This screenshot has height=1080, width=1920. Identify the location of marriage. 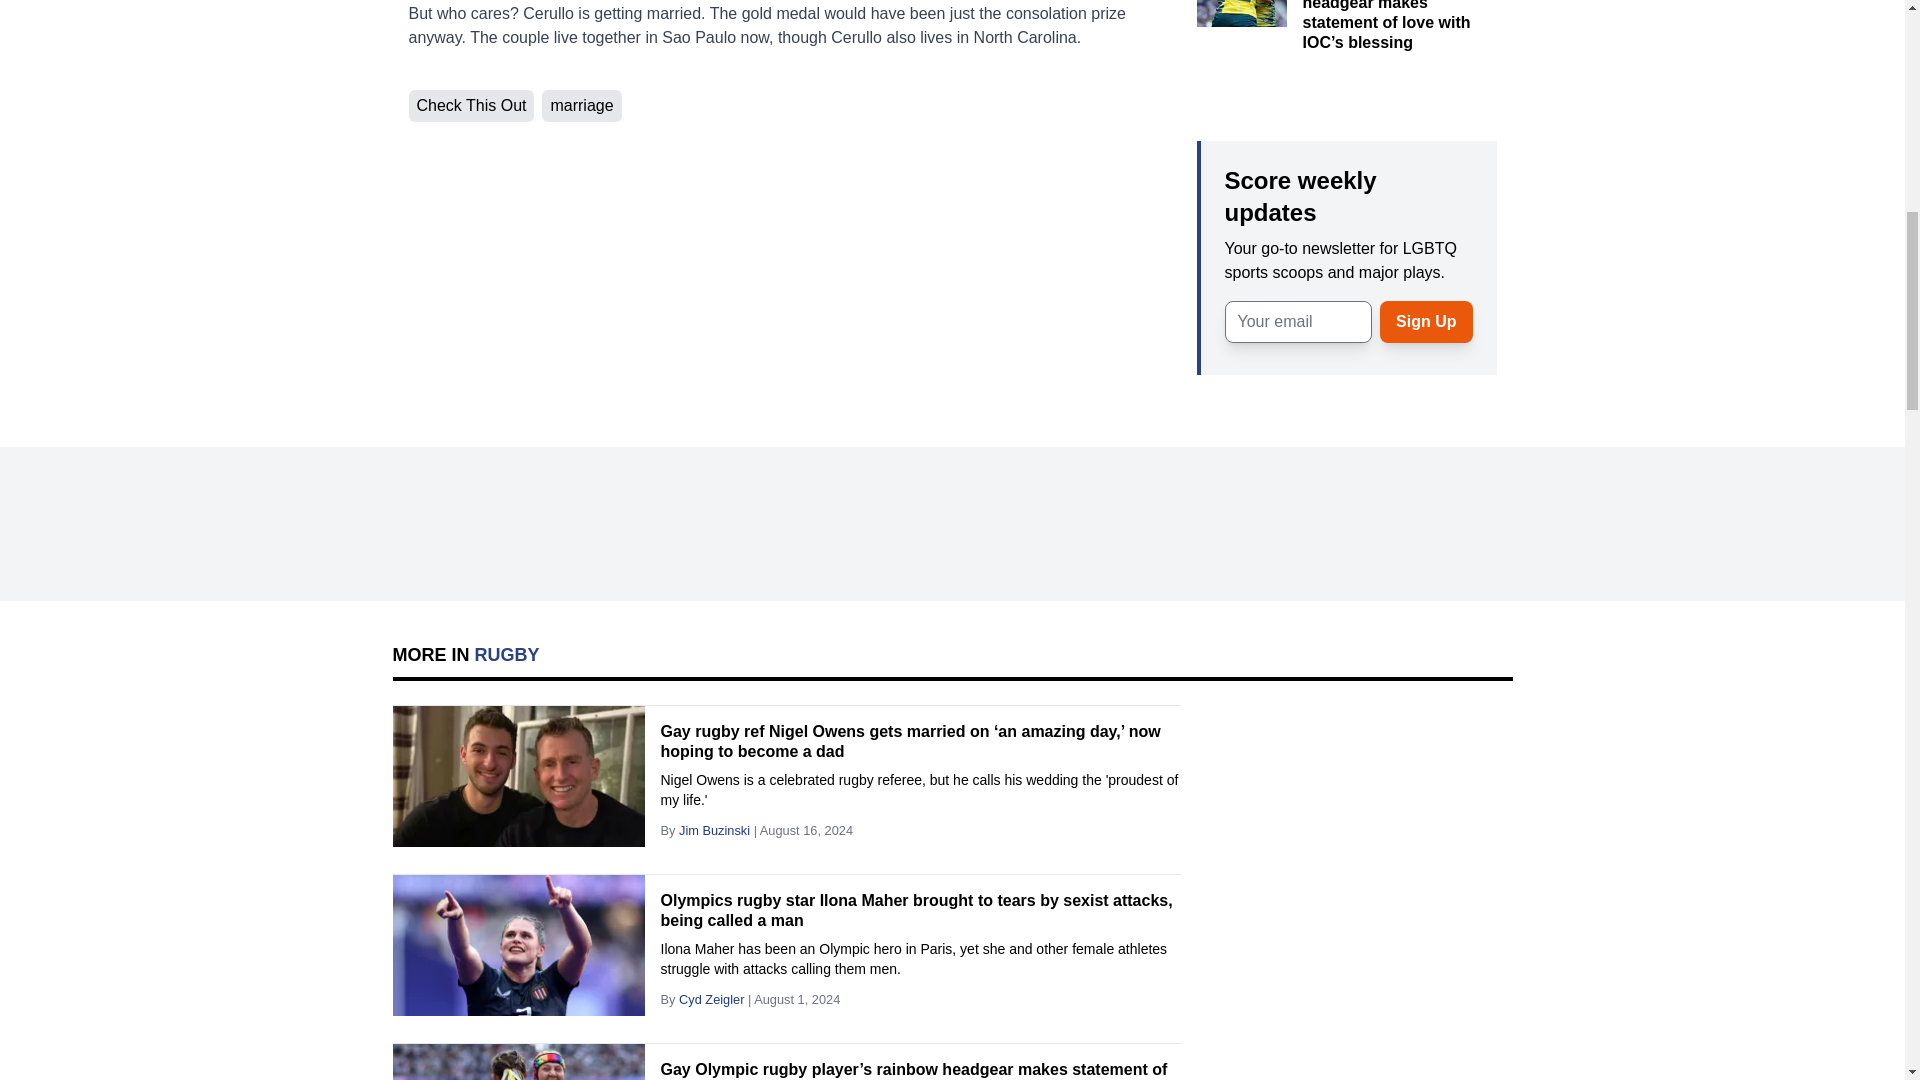
(580, 106).